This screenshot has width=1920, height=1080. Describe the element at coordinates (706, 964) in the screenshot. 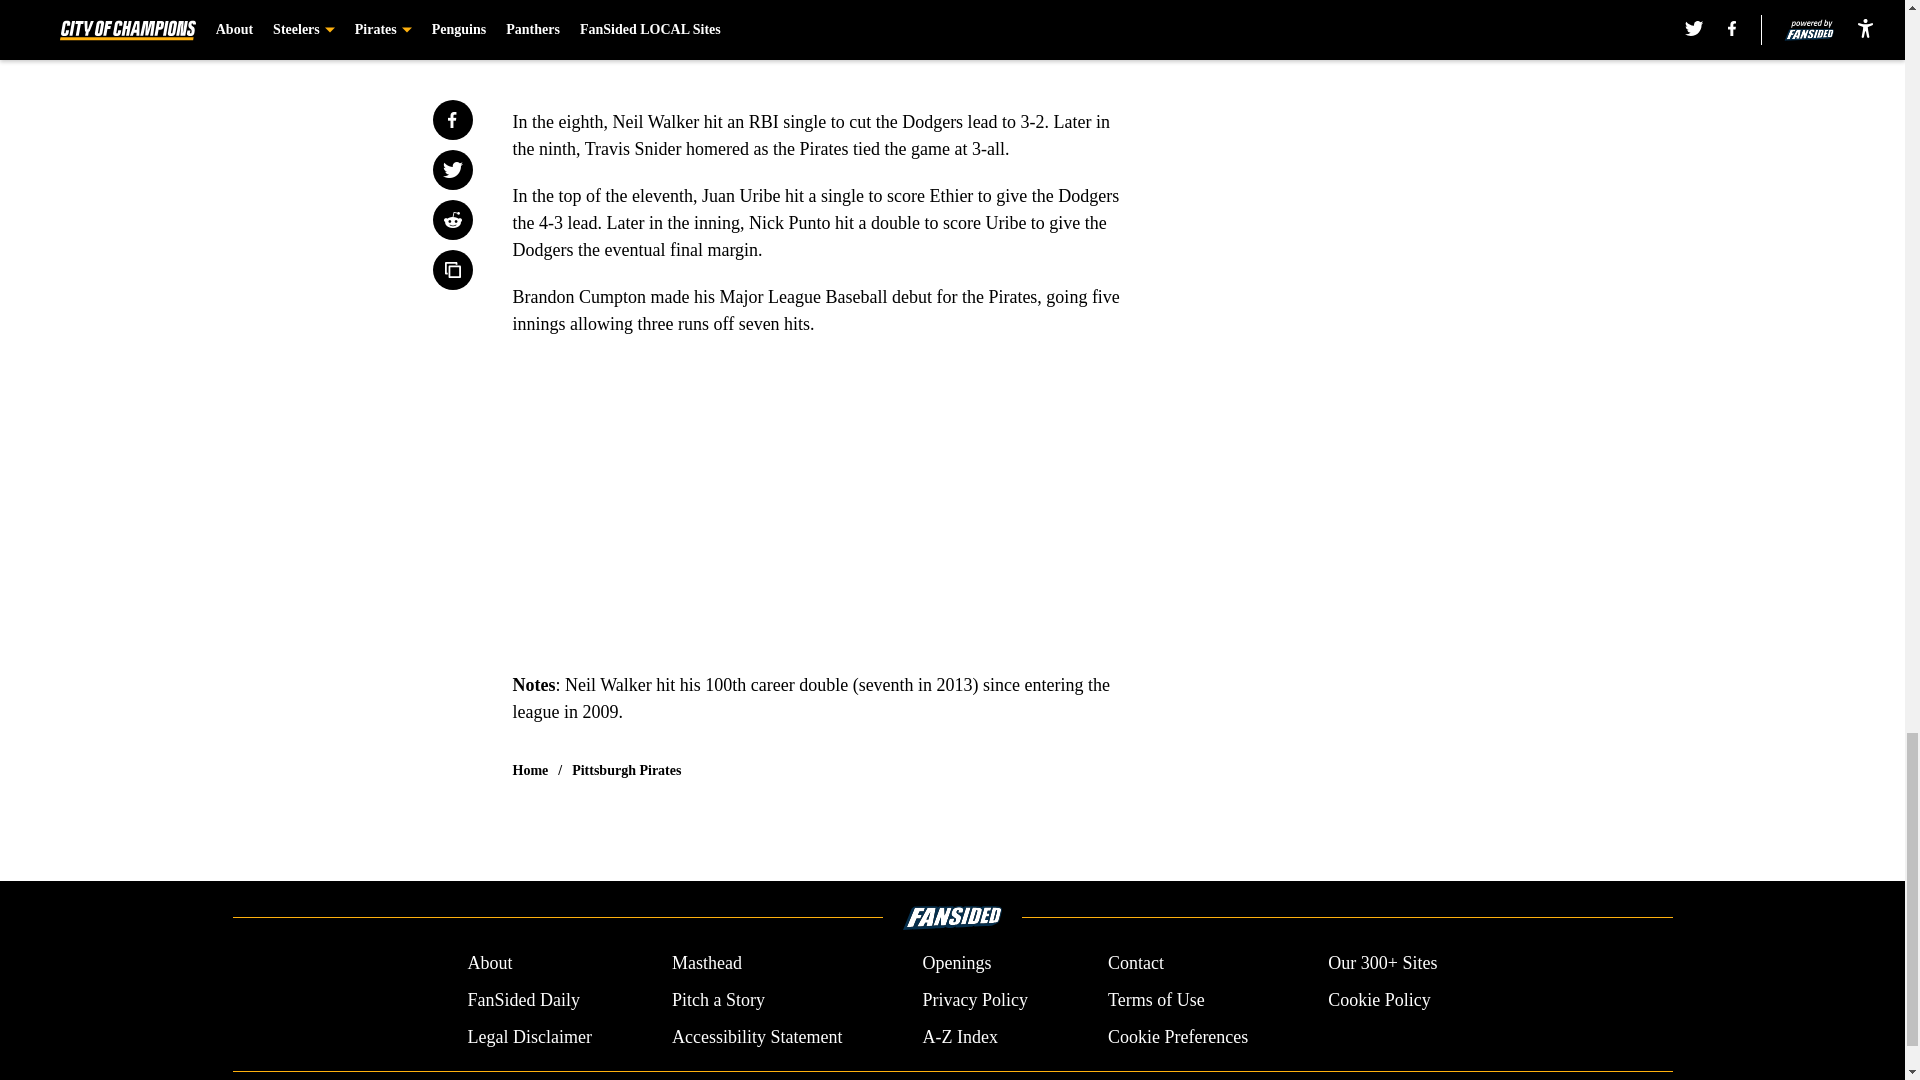

I see `Masthead` at that location.